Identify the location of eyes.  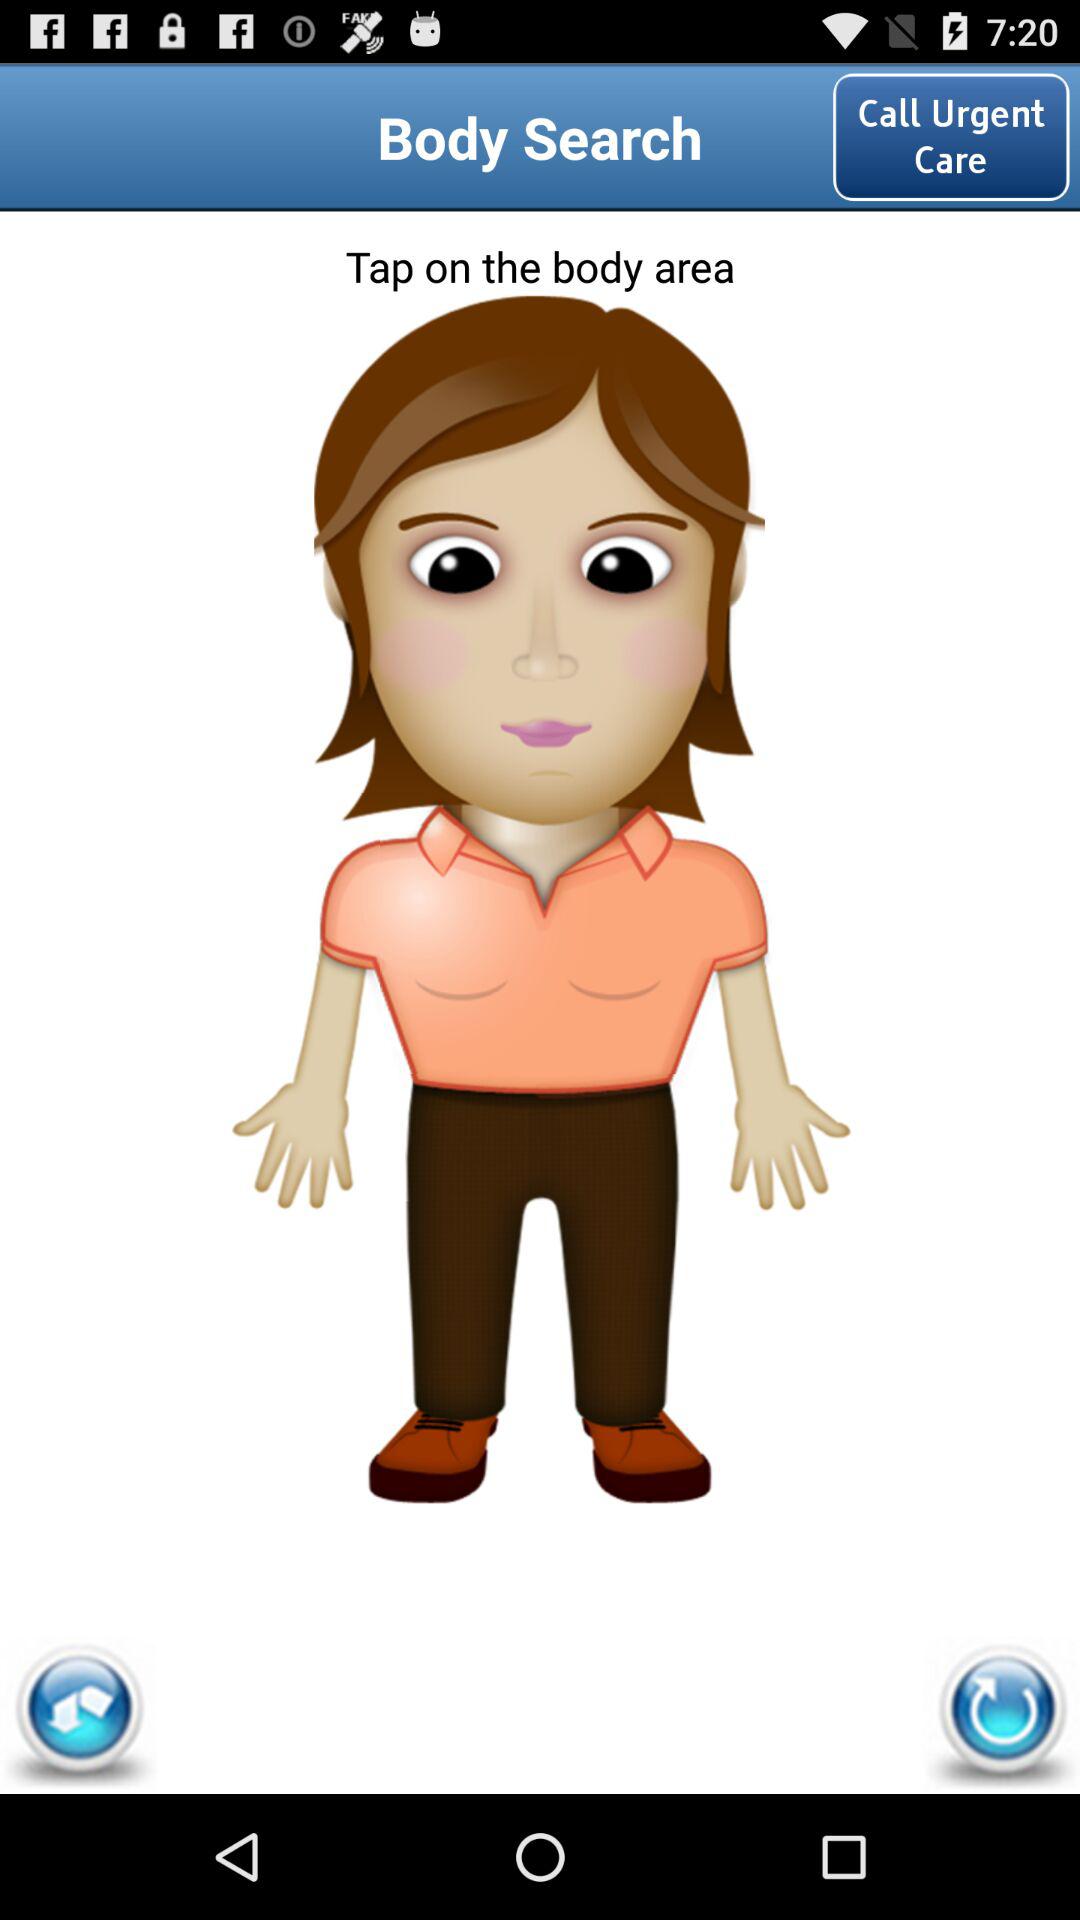
(540, 536).